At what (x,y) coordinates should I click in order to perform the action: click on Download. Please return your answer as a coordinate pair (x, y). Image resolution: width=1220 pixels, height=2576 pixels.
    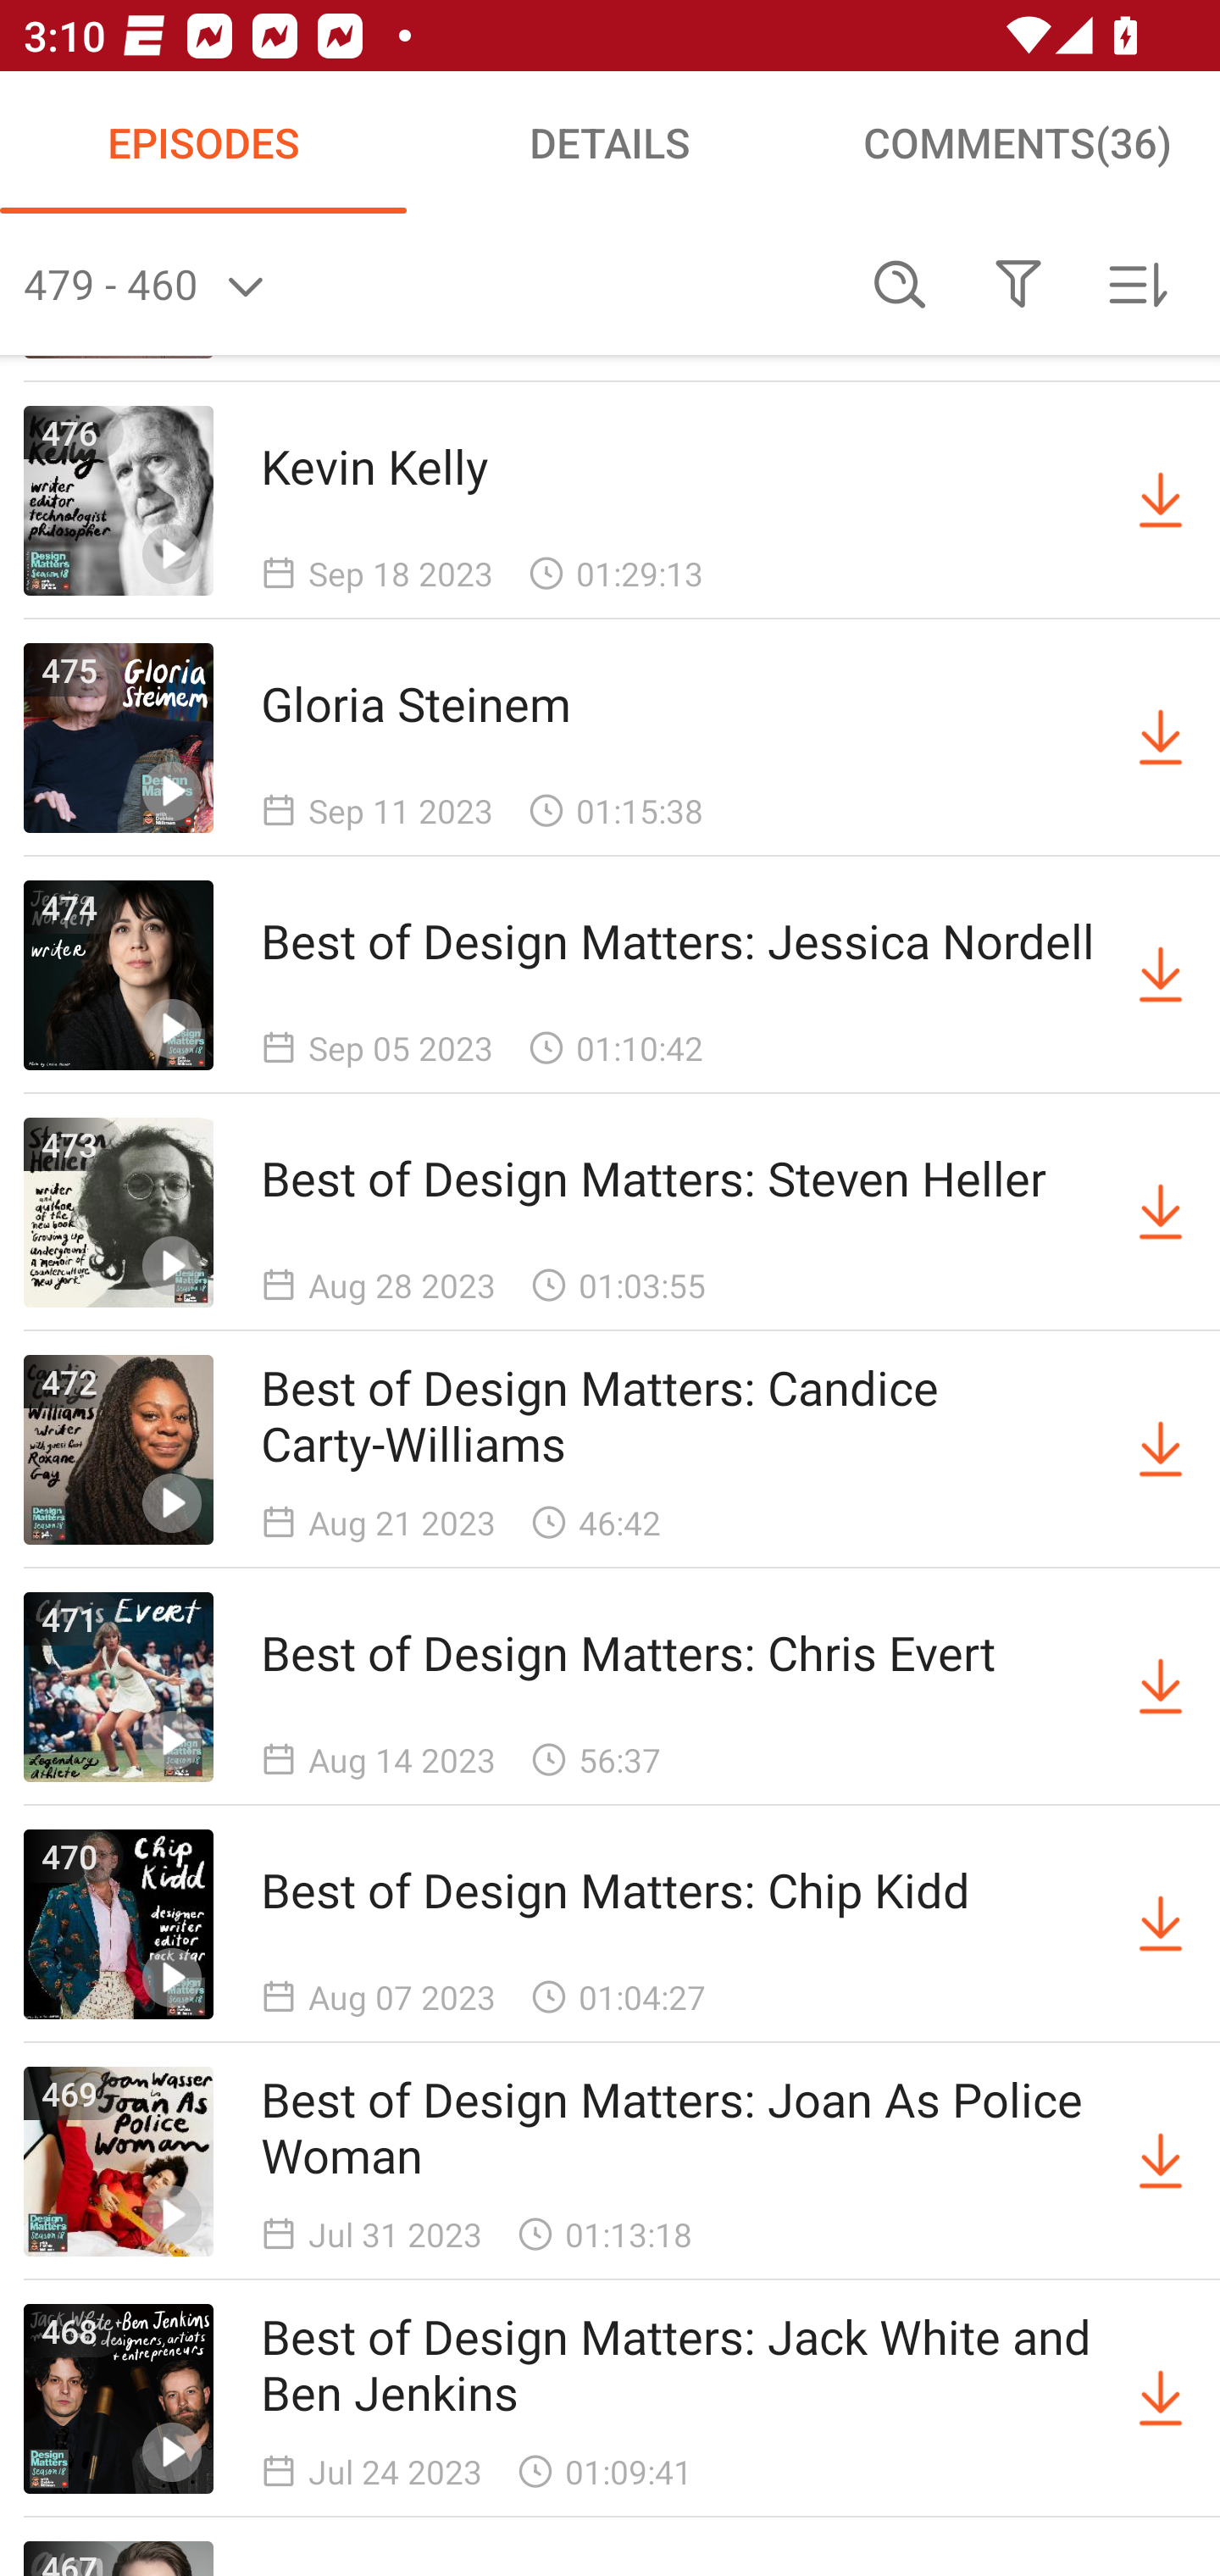
    Looking at the image, I should click on (1161, 1213).